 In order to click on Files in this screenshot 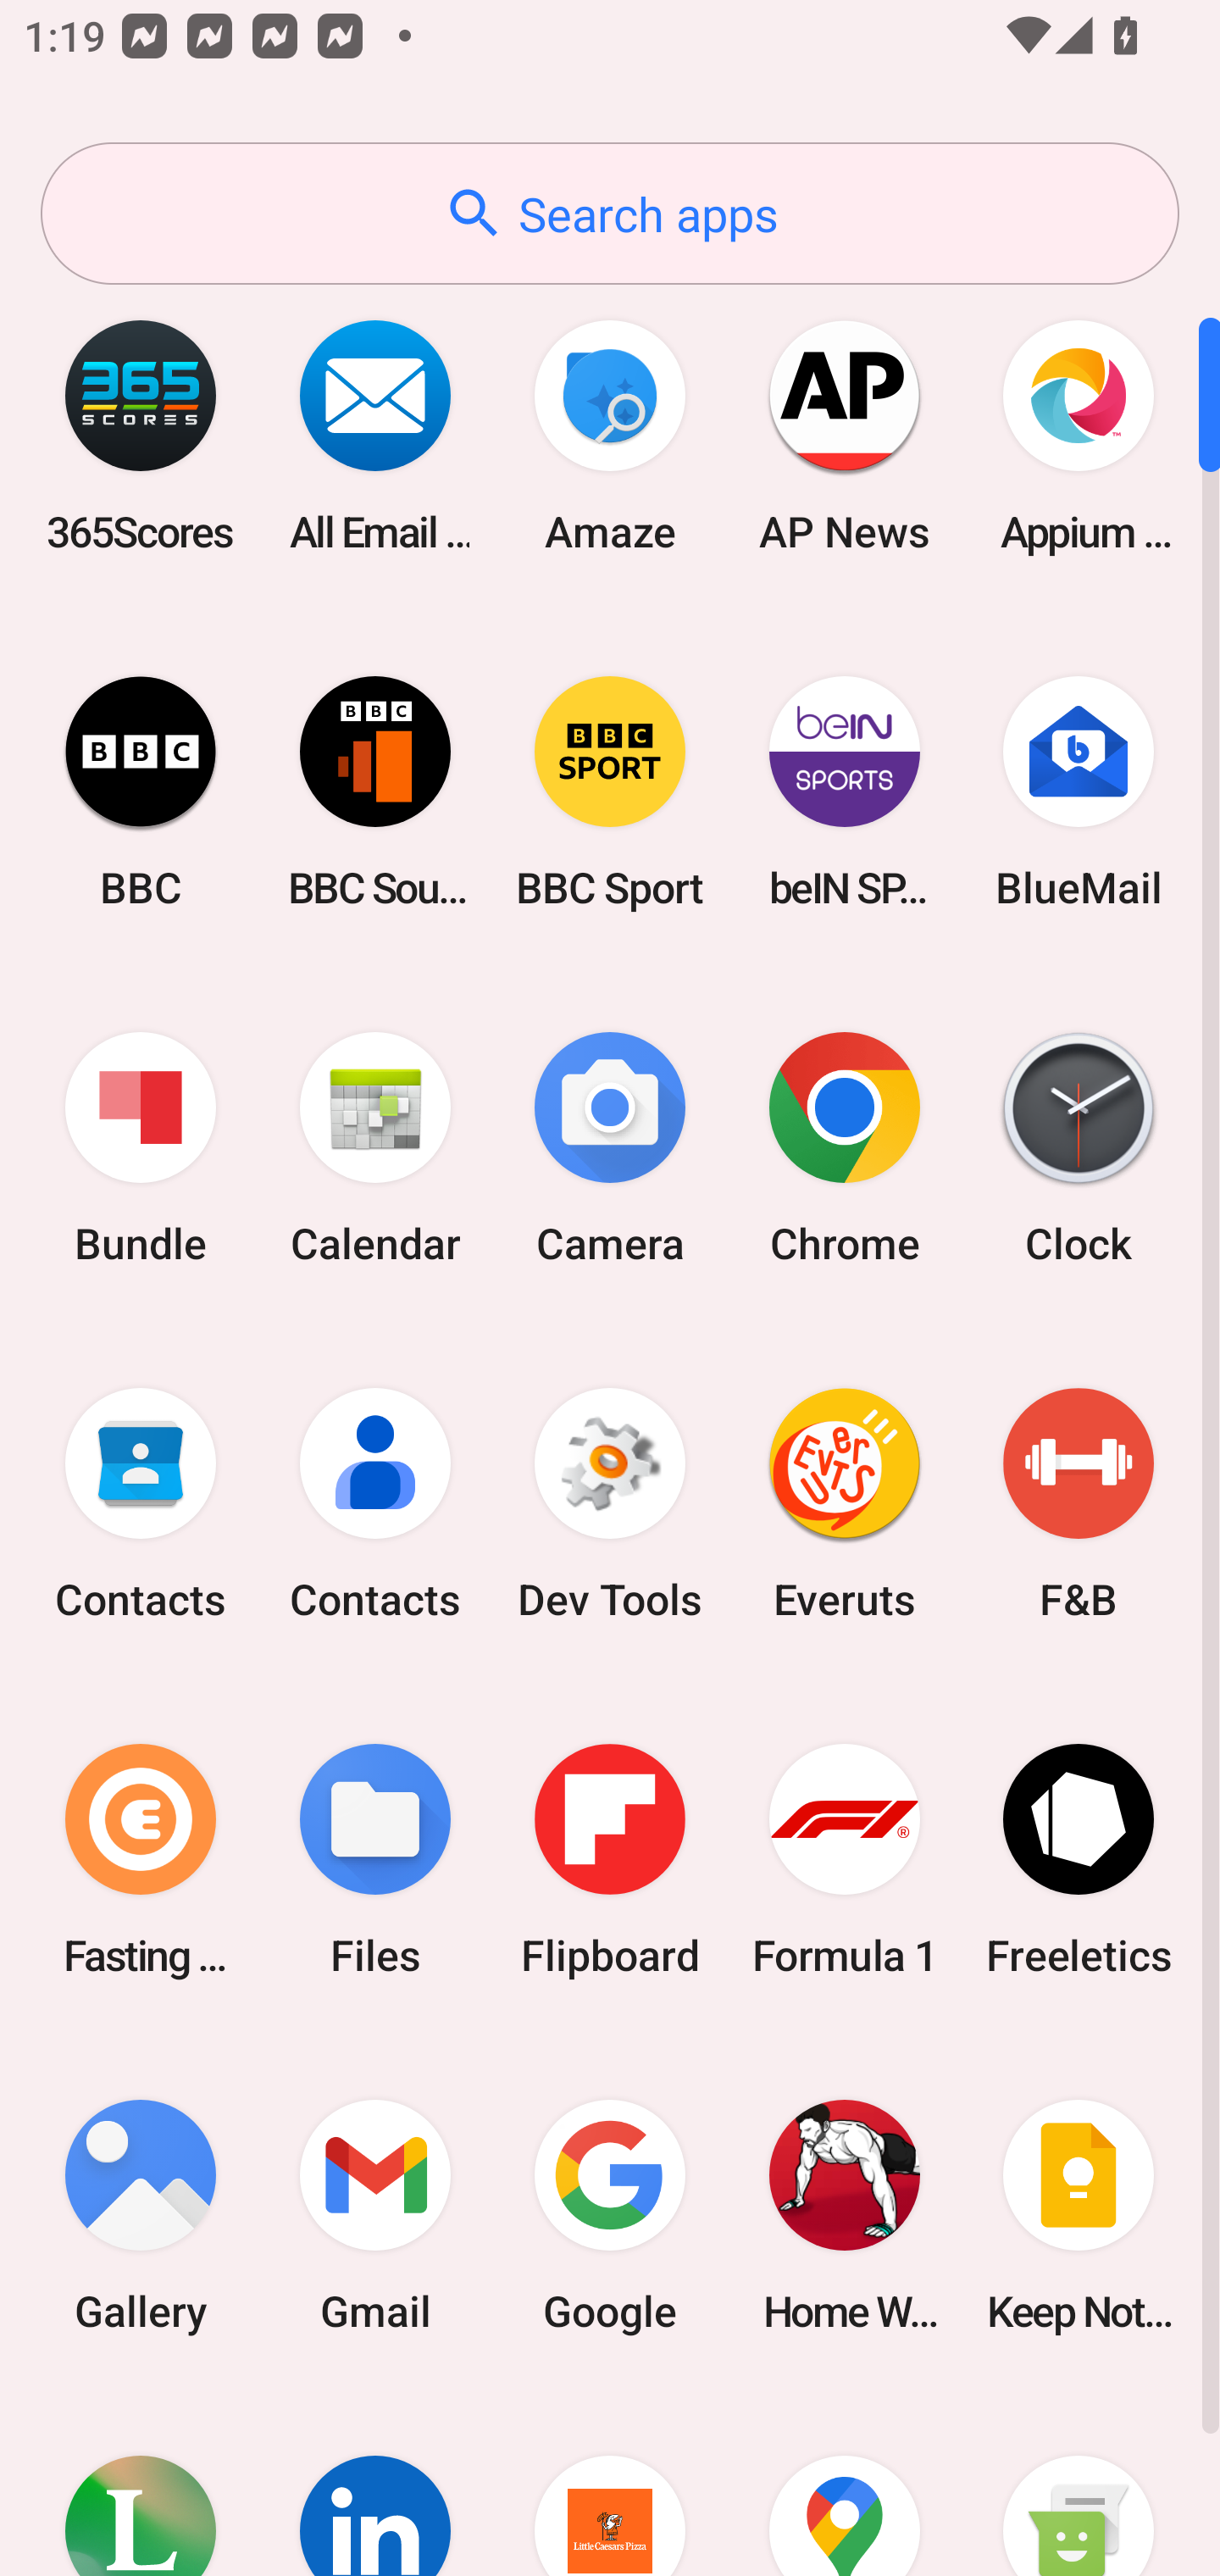, I will do `click(375, 1859)`.